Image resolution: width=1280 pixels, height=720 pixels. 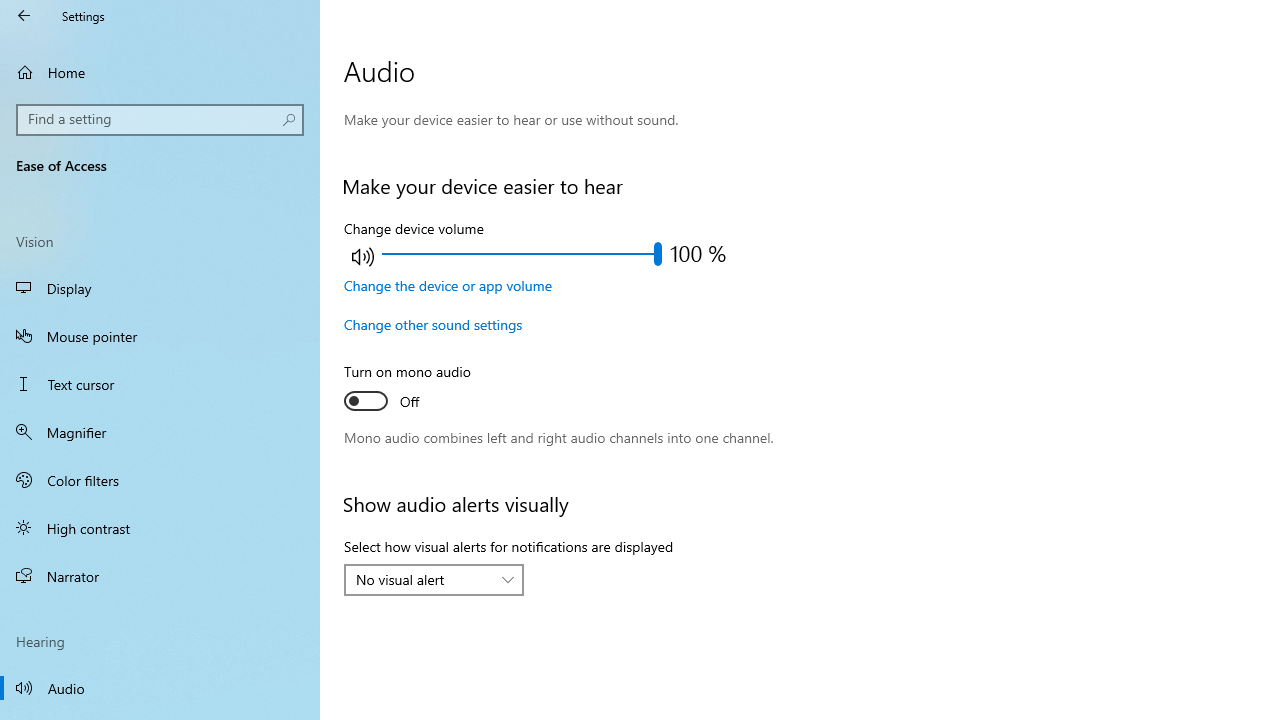 What do you see at coordinates (160, 384) in the screenshot?
I see `Text cursor` at bounding box center [160, 384].